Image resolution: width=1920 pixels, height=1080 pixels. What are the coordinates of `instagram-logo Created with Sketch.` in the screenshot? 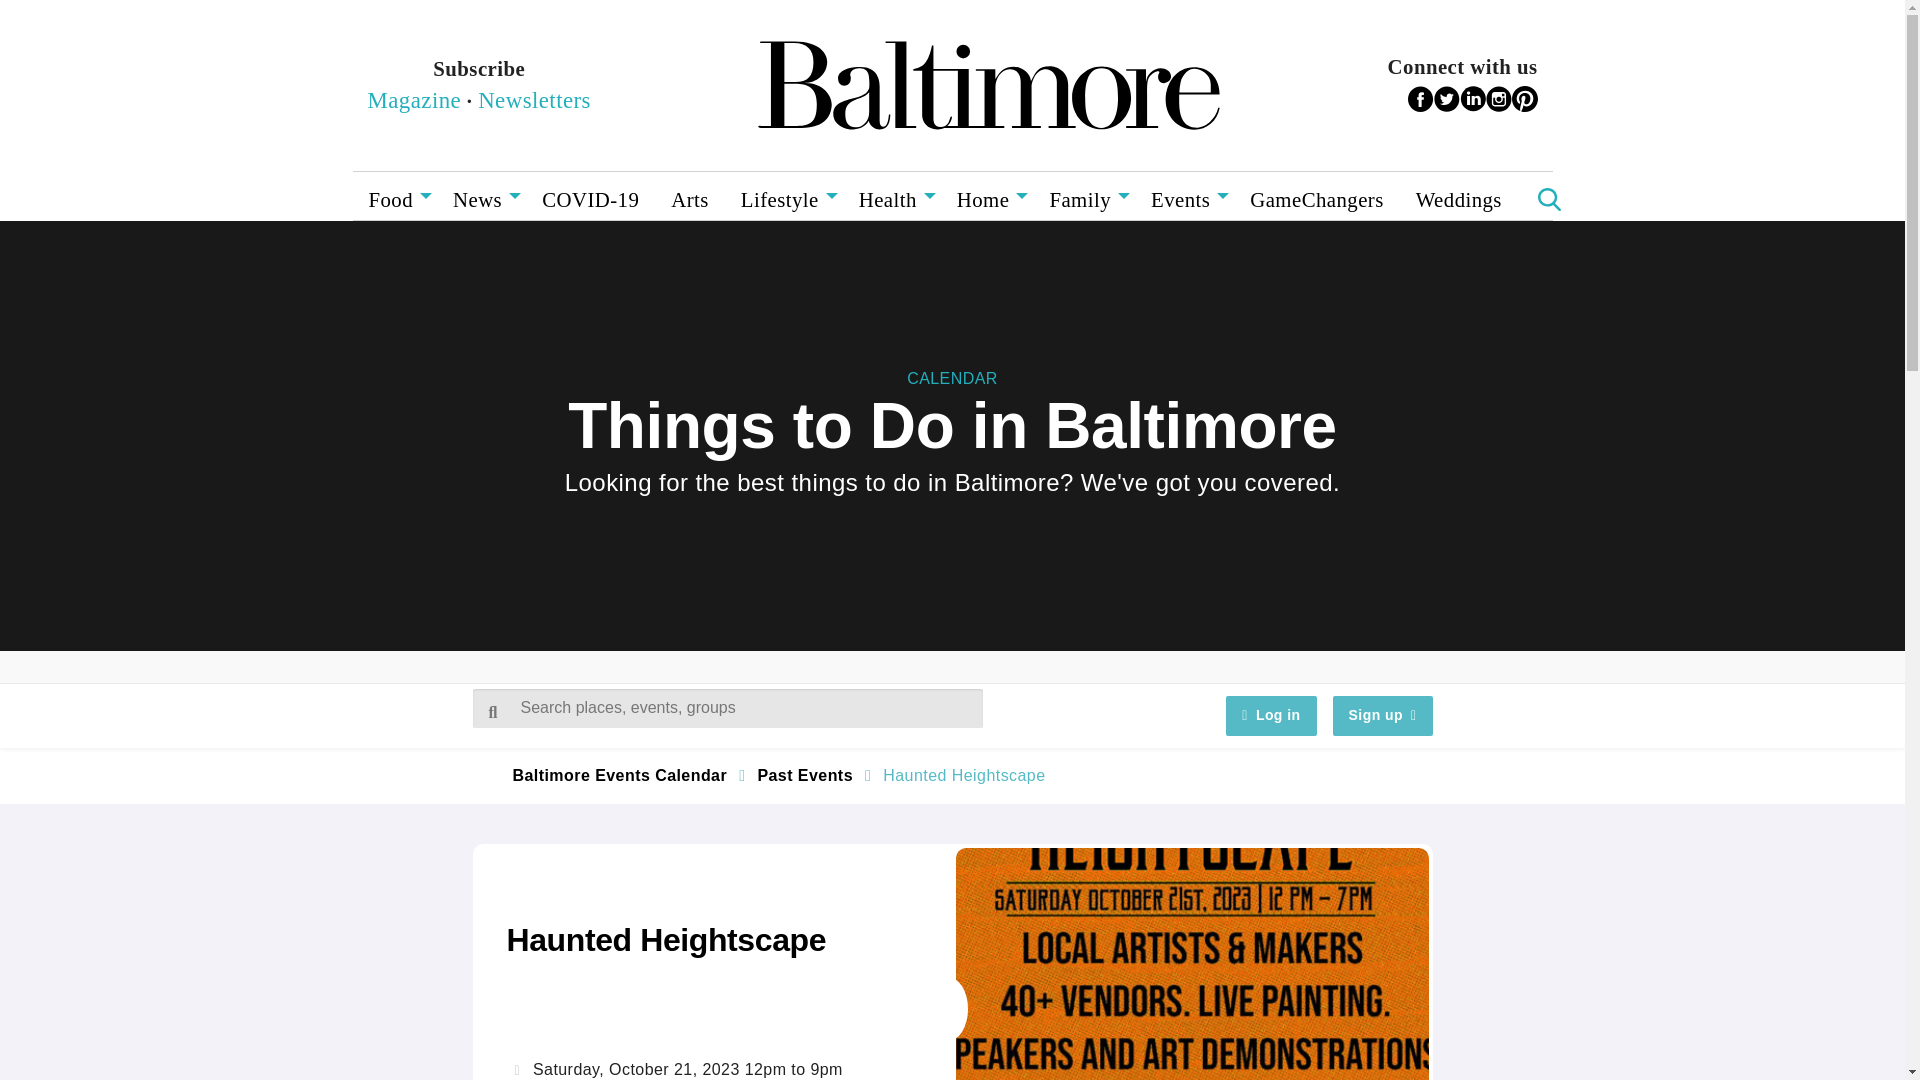 It's located at (1499, 99).